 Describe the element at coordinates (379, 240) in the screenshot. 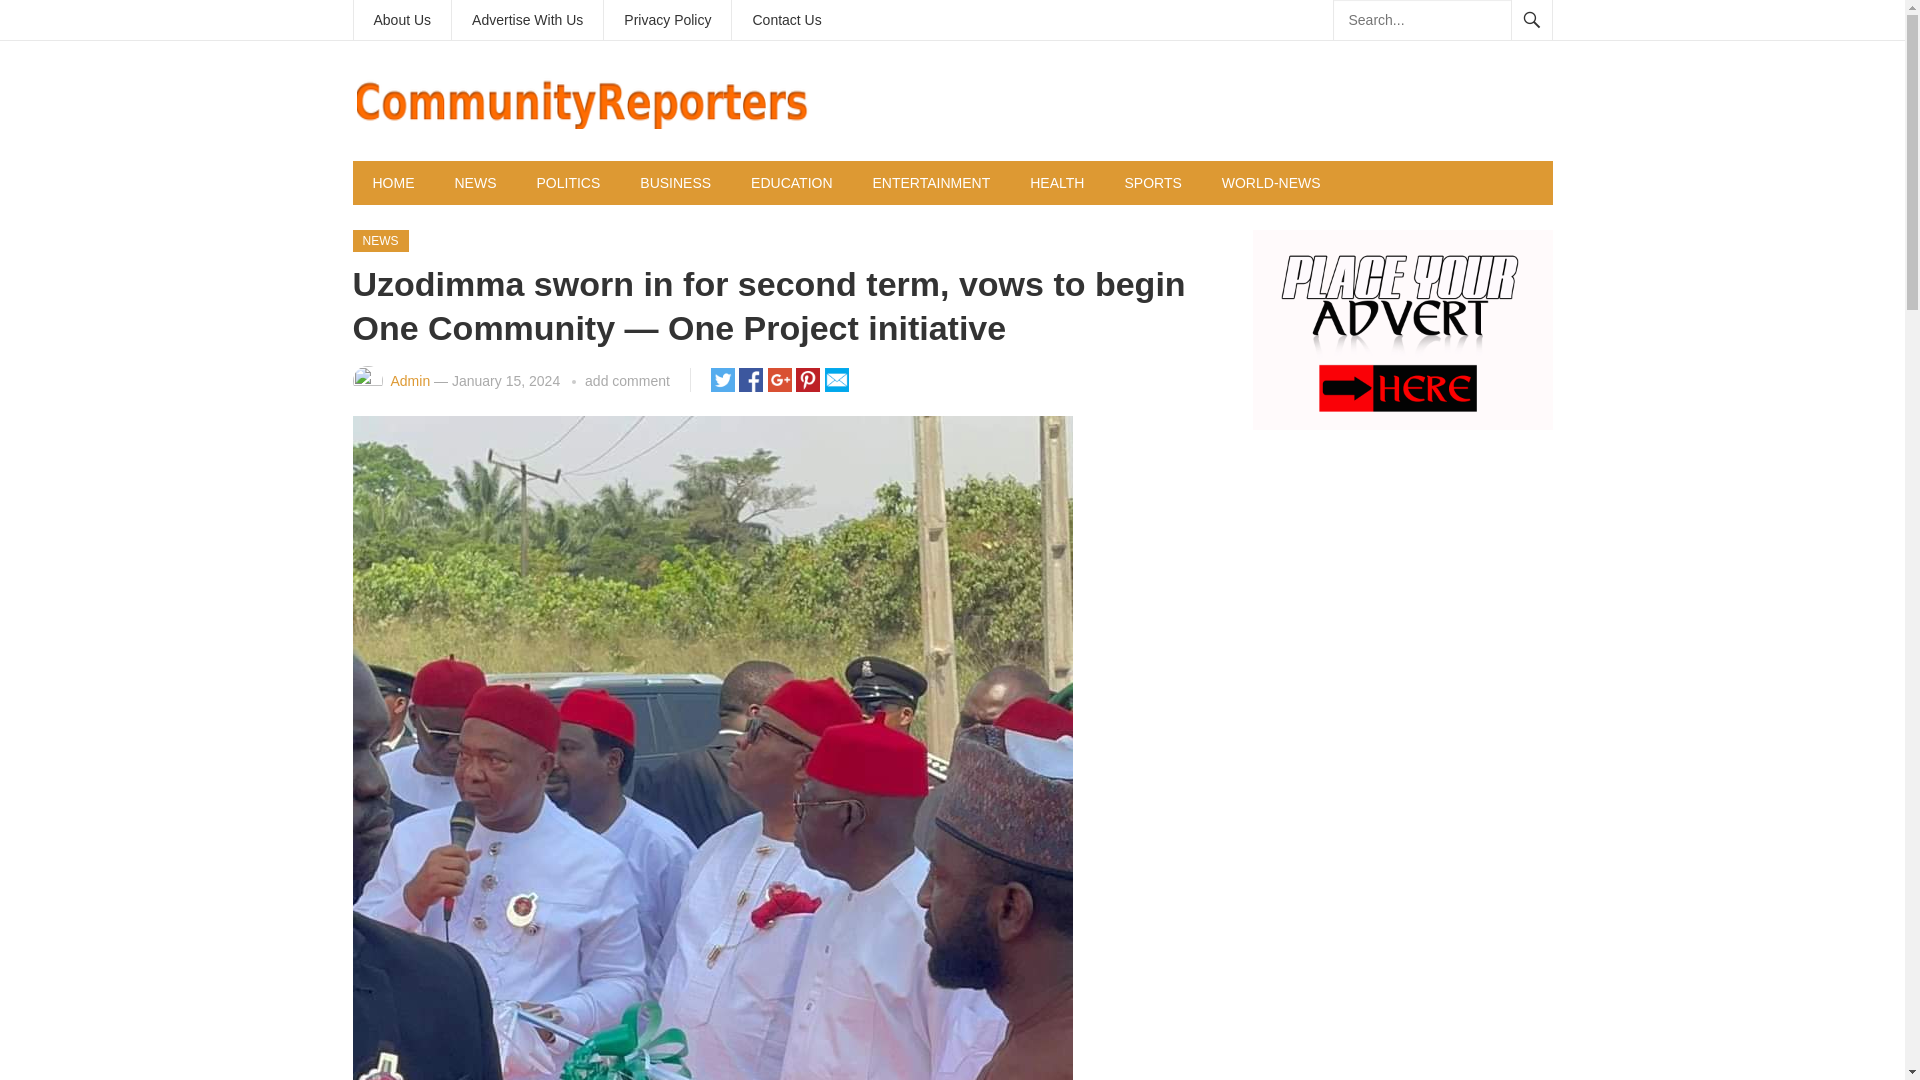

I see `View all posts in News` at that location.